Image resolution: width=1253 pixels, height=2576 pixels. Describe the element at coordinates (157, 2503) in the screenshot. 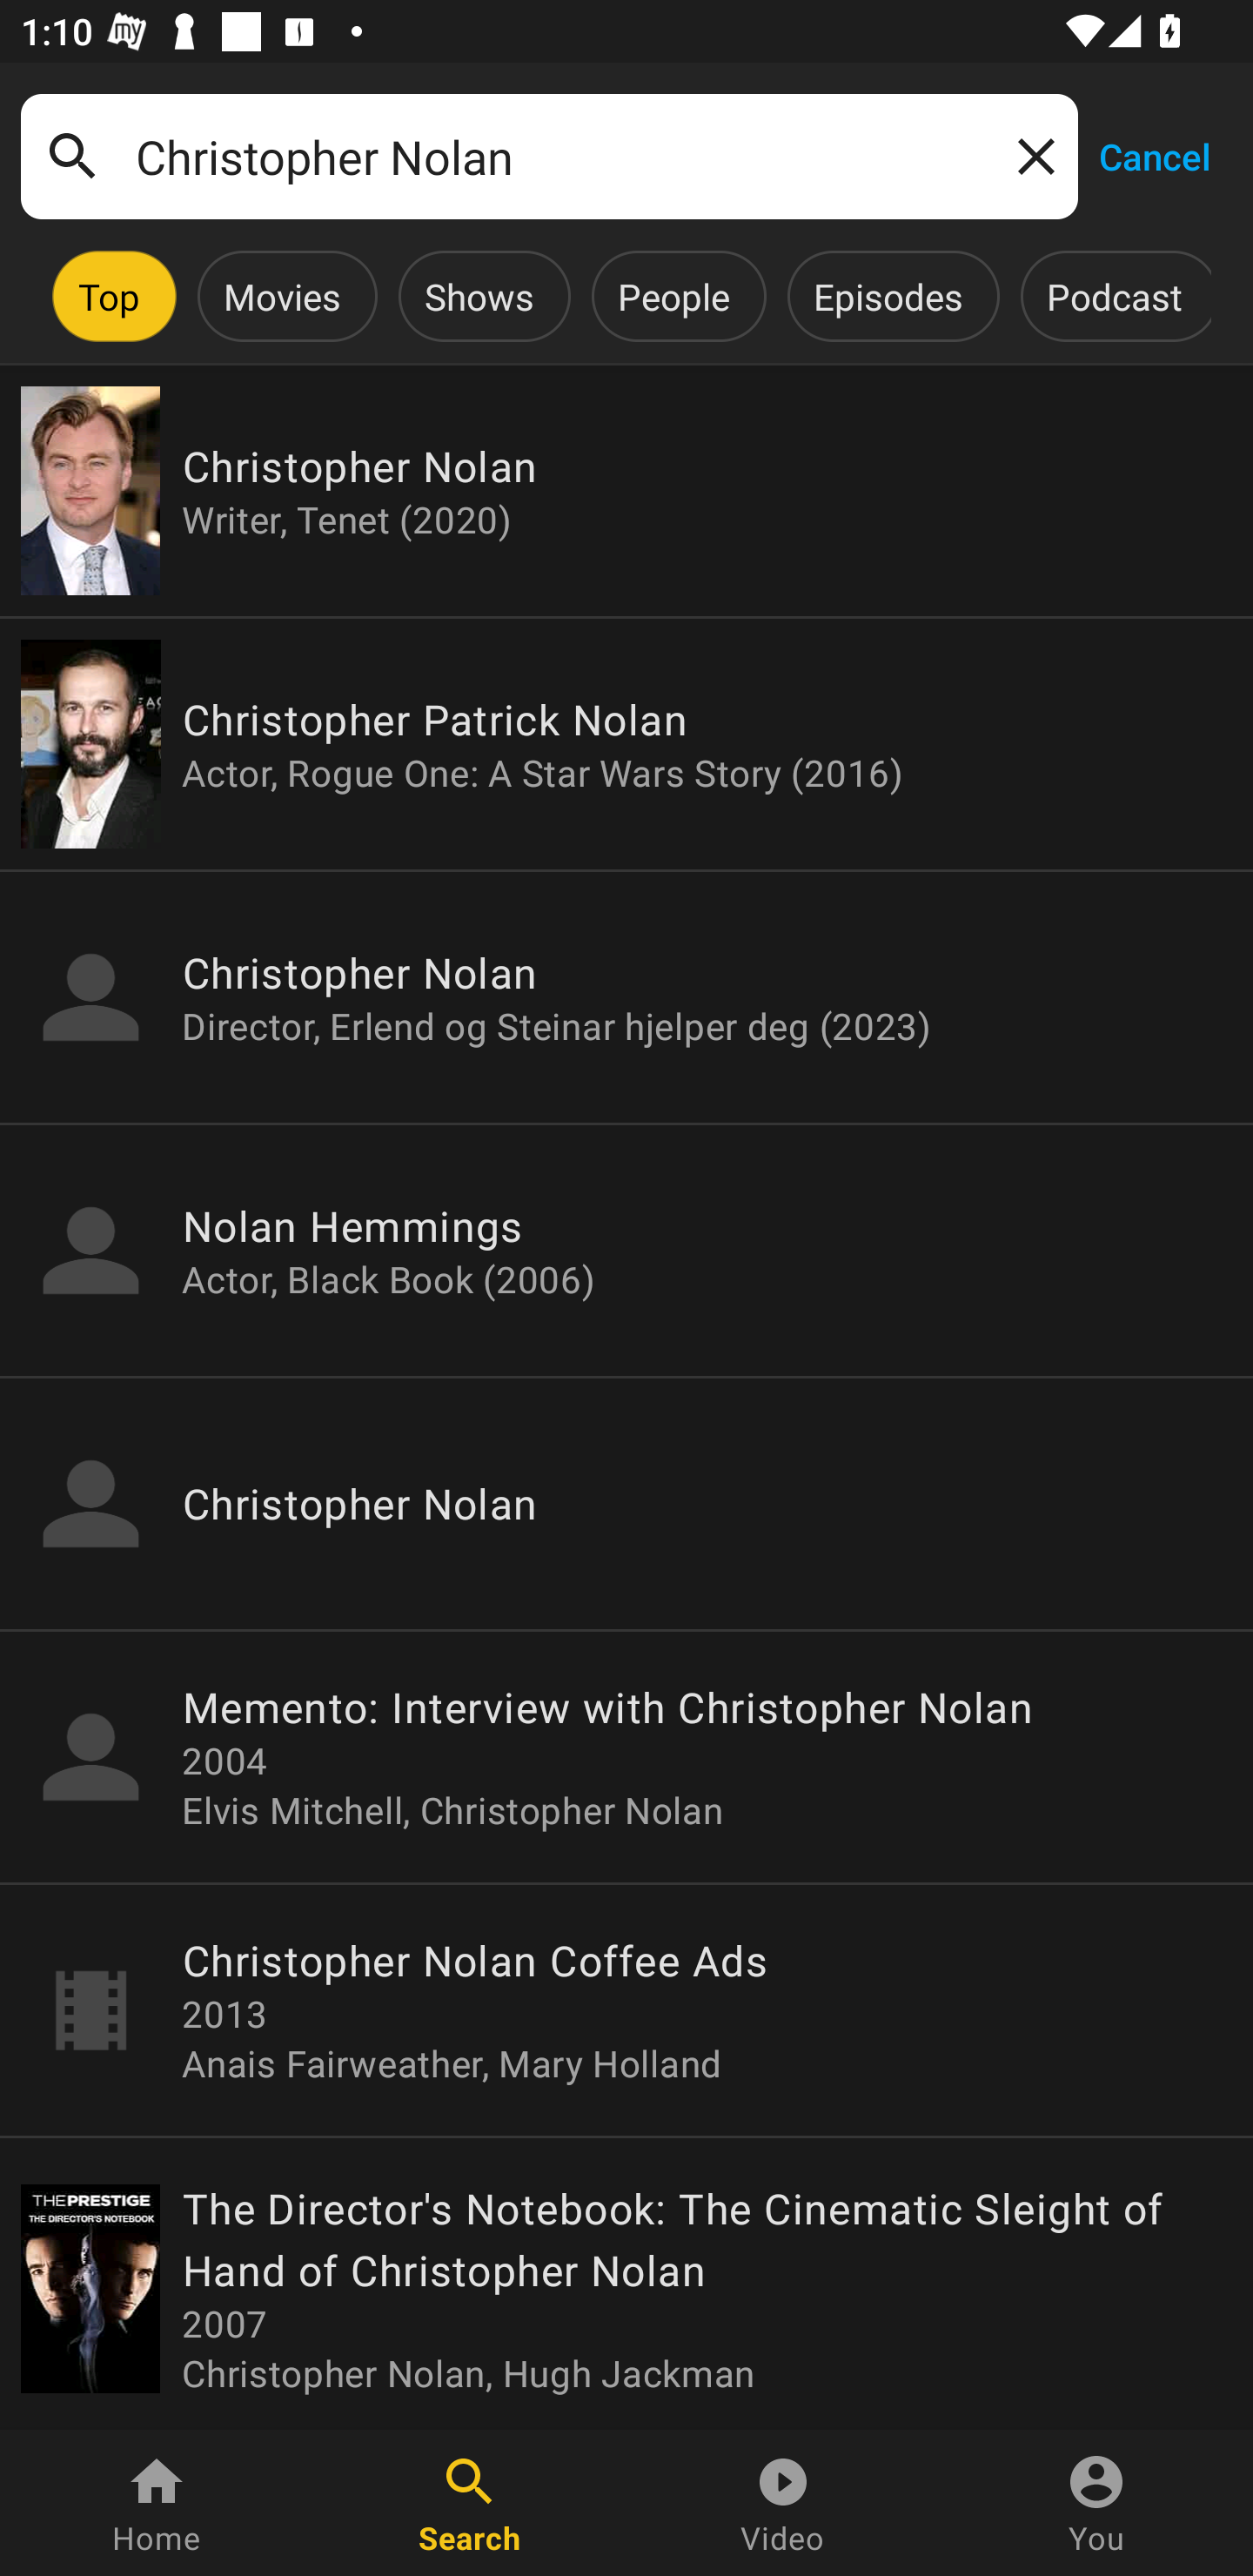

I see `Home` at that location.